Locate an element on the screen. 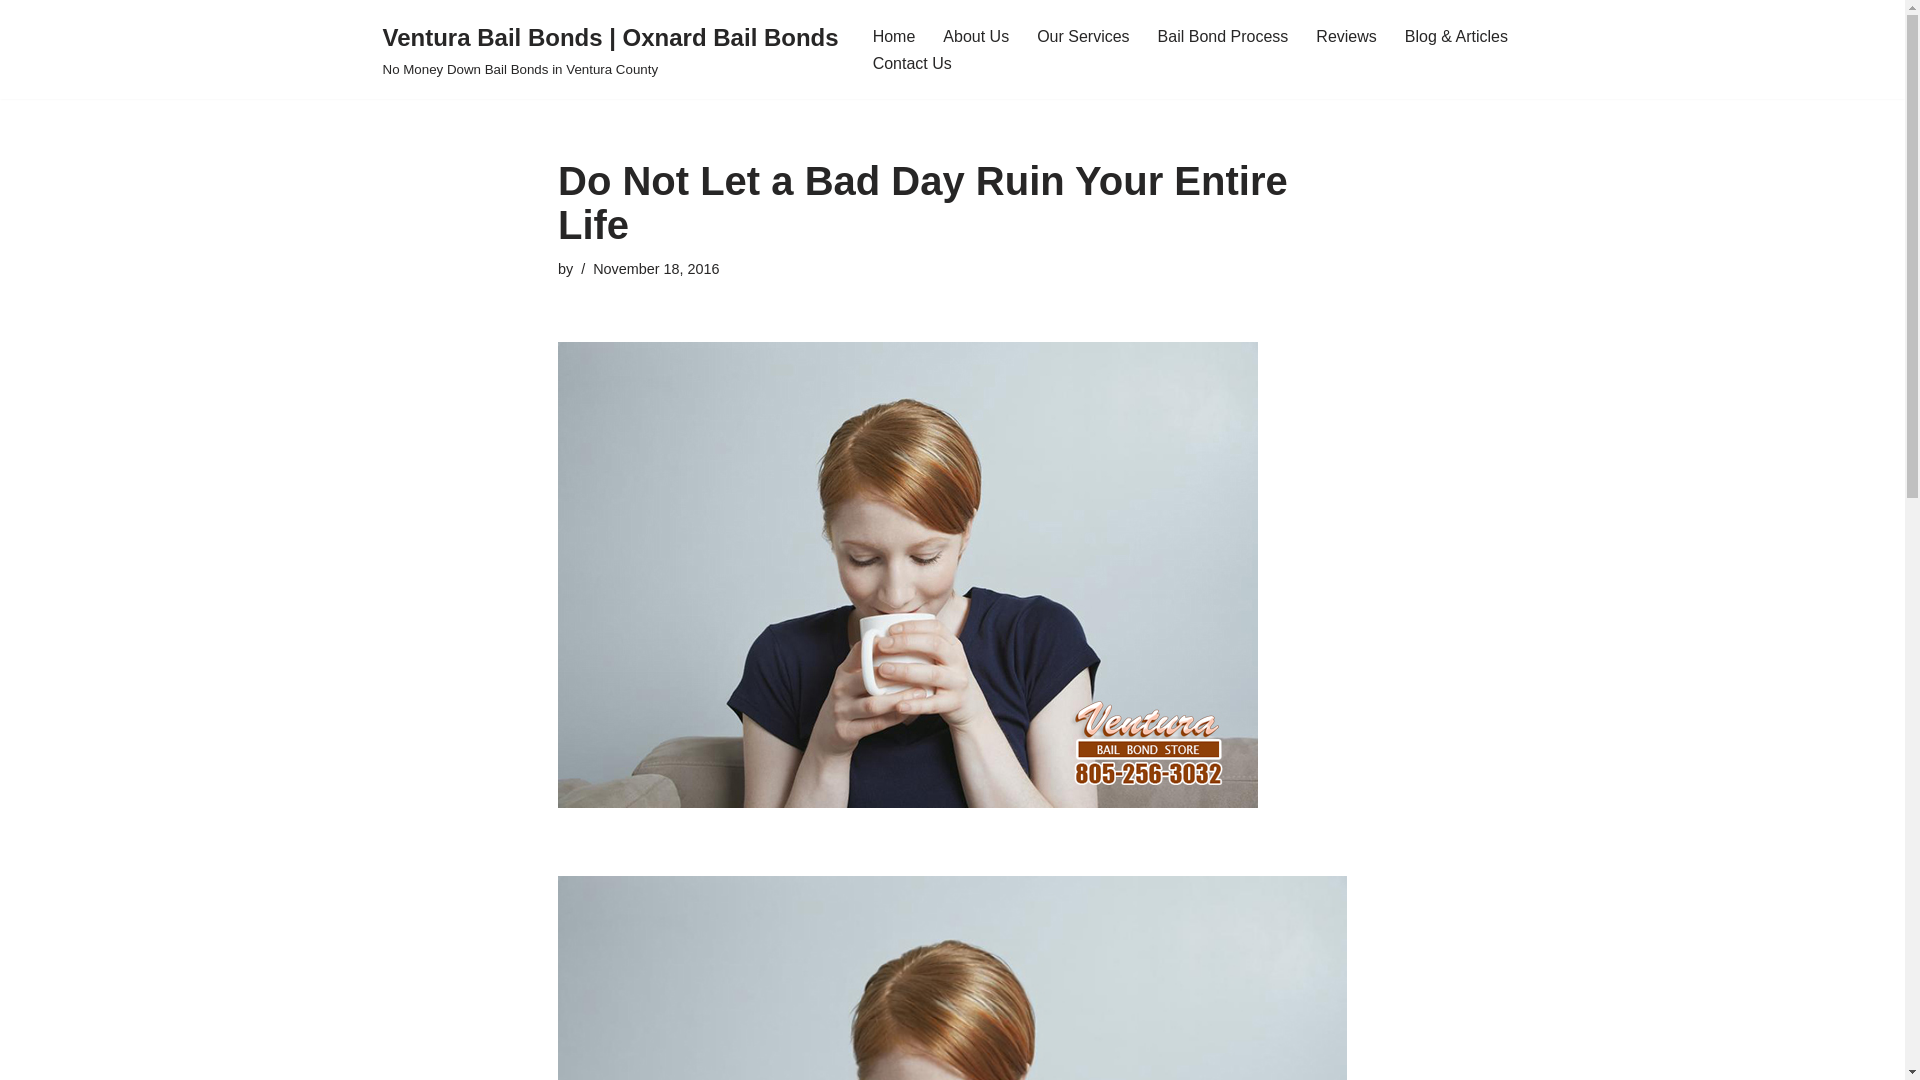 This screenshot has height=1080, width=1920. About Us is located at coordinates (976, 36).